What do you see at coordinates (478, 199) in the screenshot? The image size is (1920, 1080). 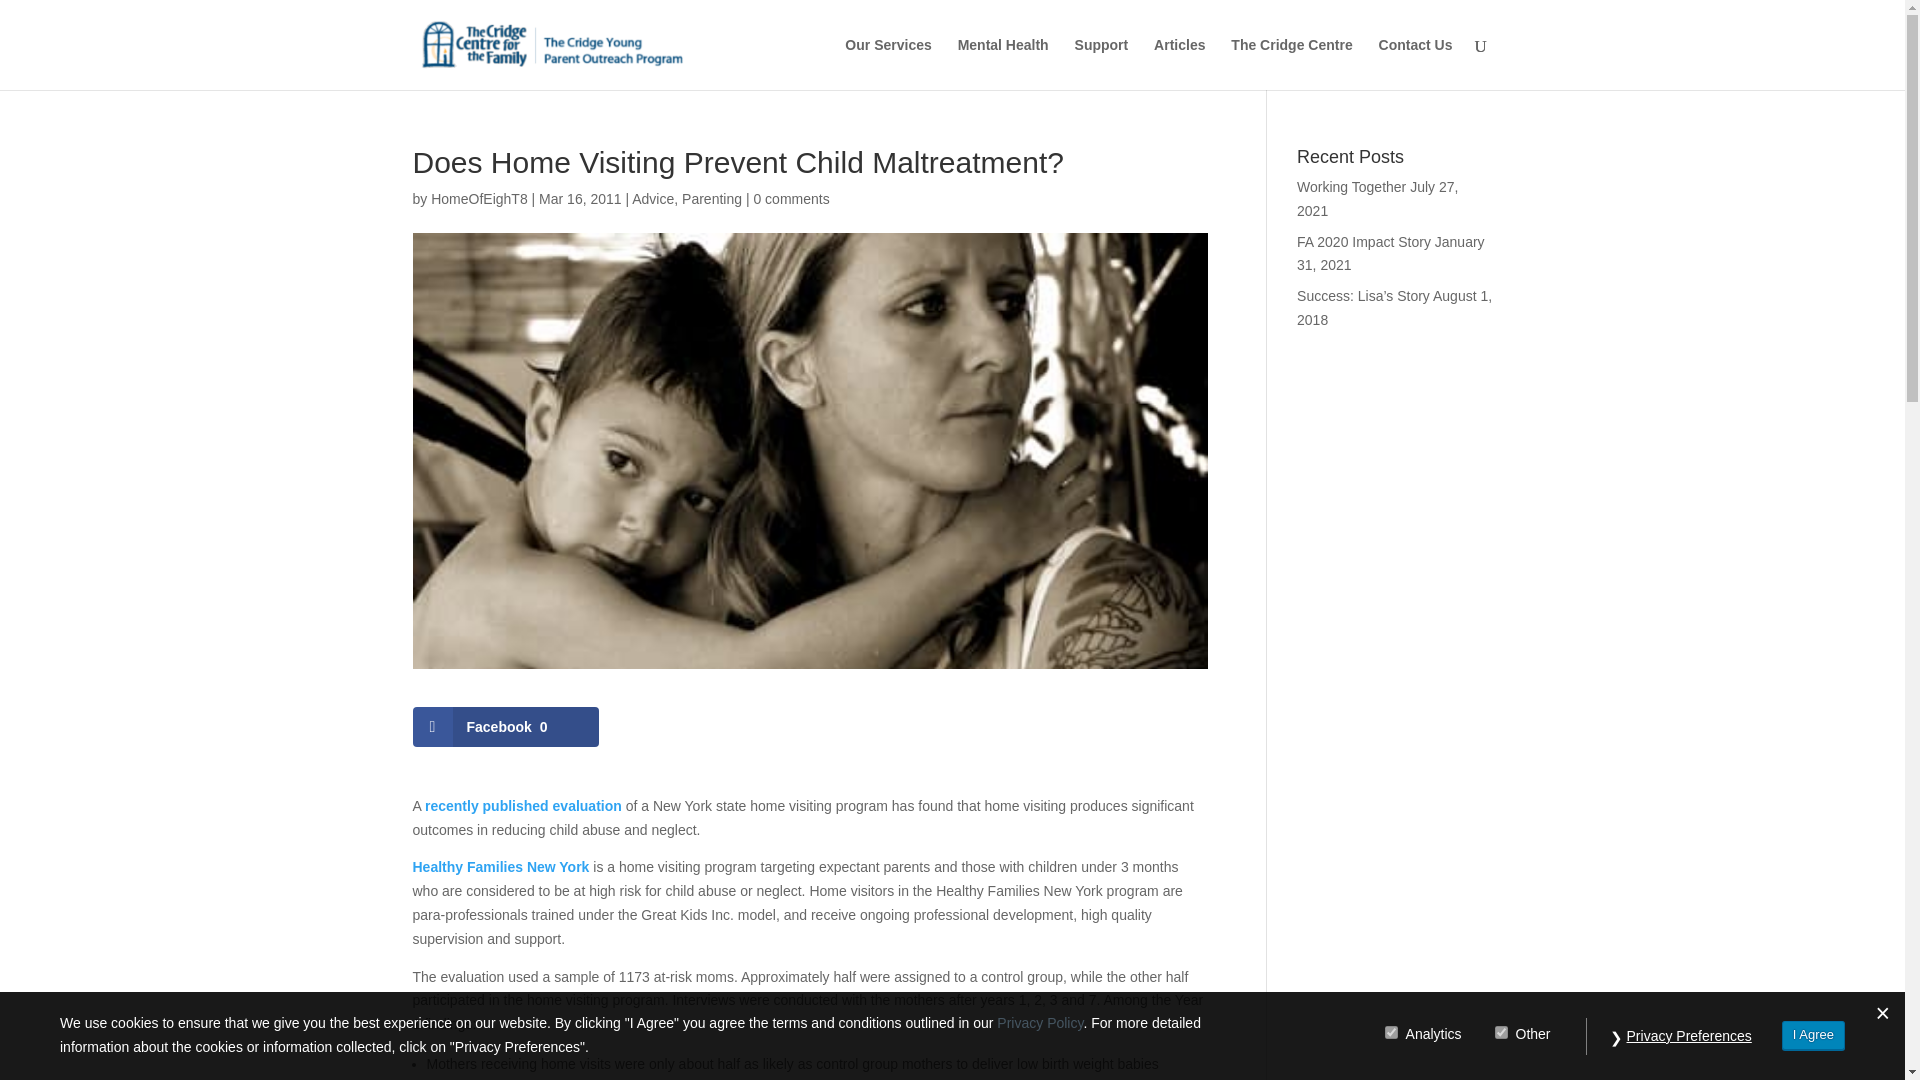 I see `HomeOfEighT8` at bounding box center [478, 199].